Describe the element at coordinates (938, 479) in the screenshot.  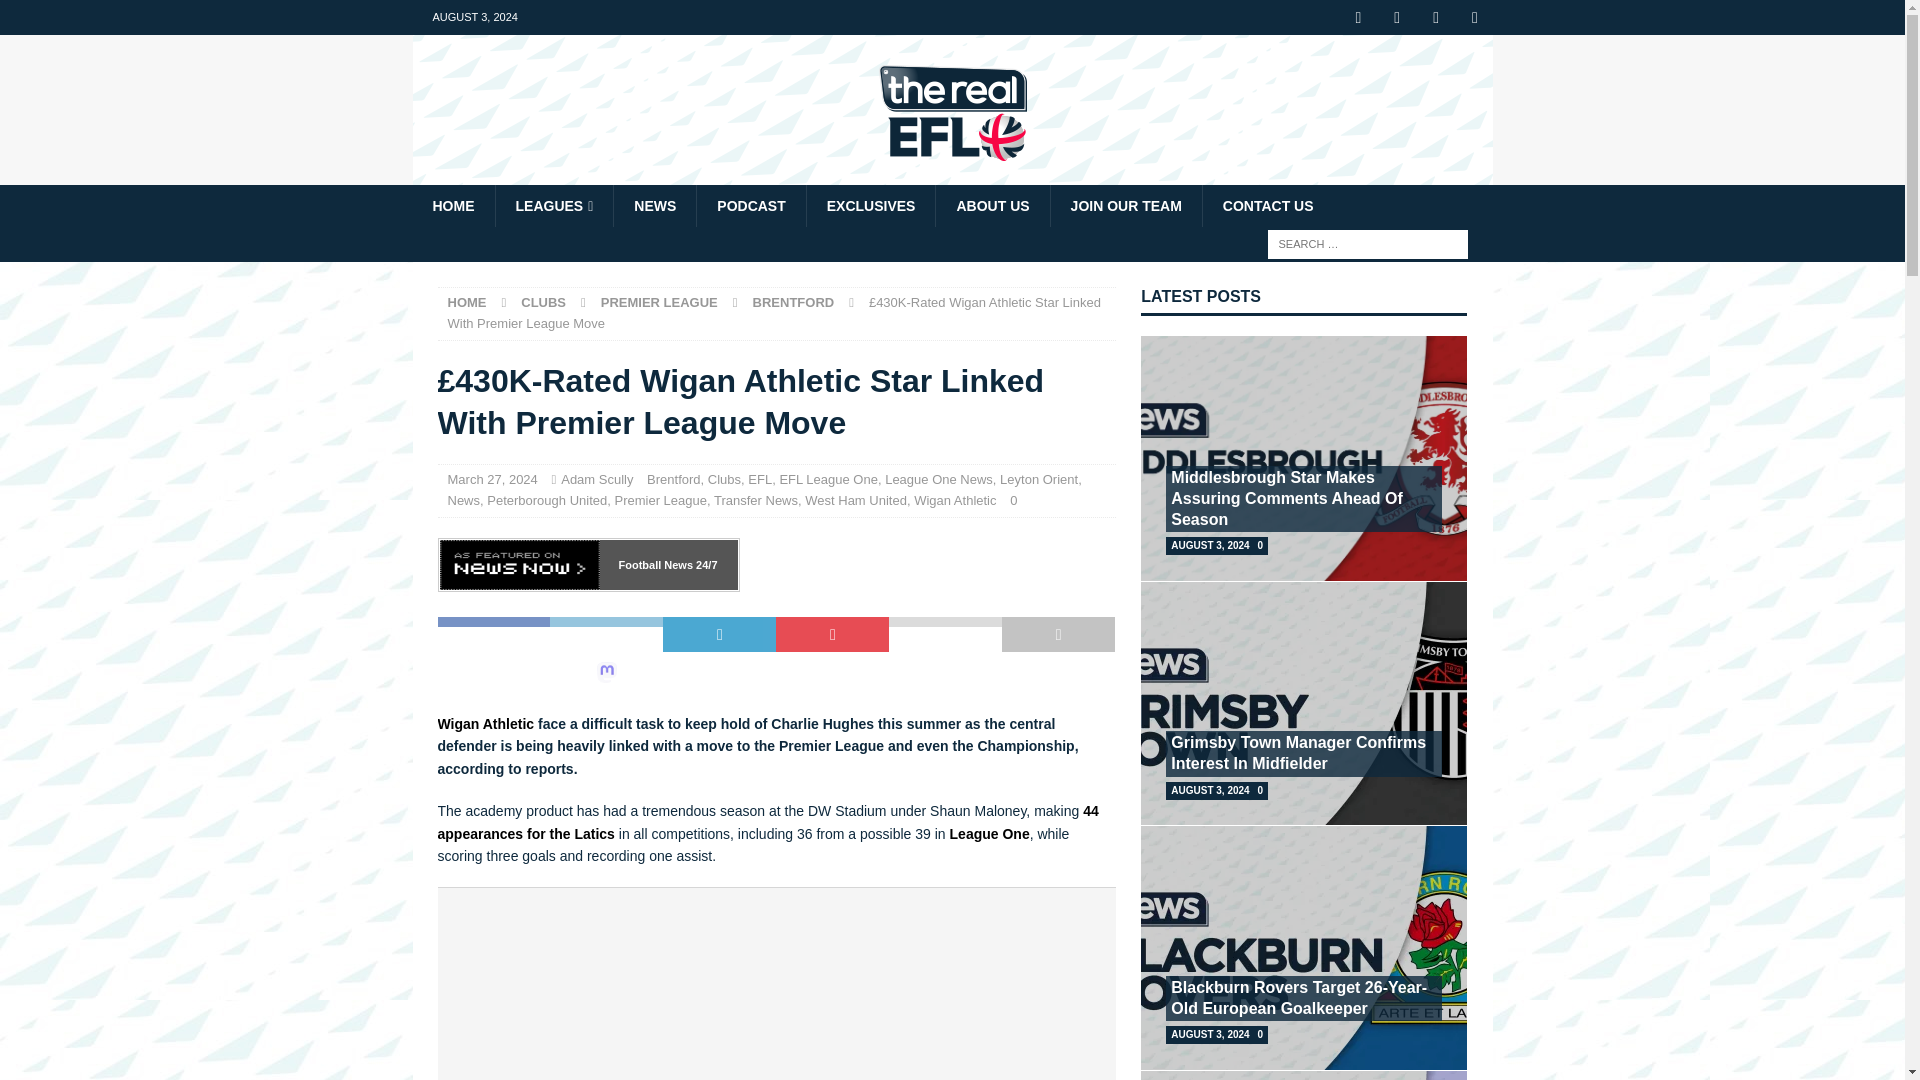
I see `League One News` at that location.